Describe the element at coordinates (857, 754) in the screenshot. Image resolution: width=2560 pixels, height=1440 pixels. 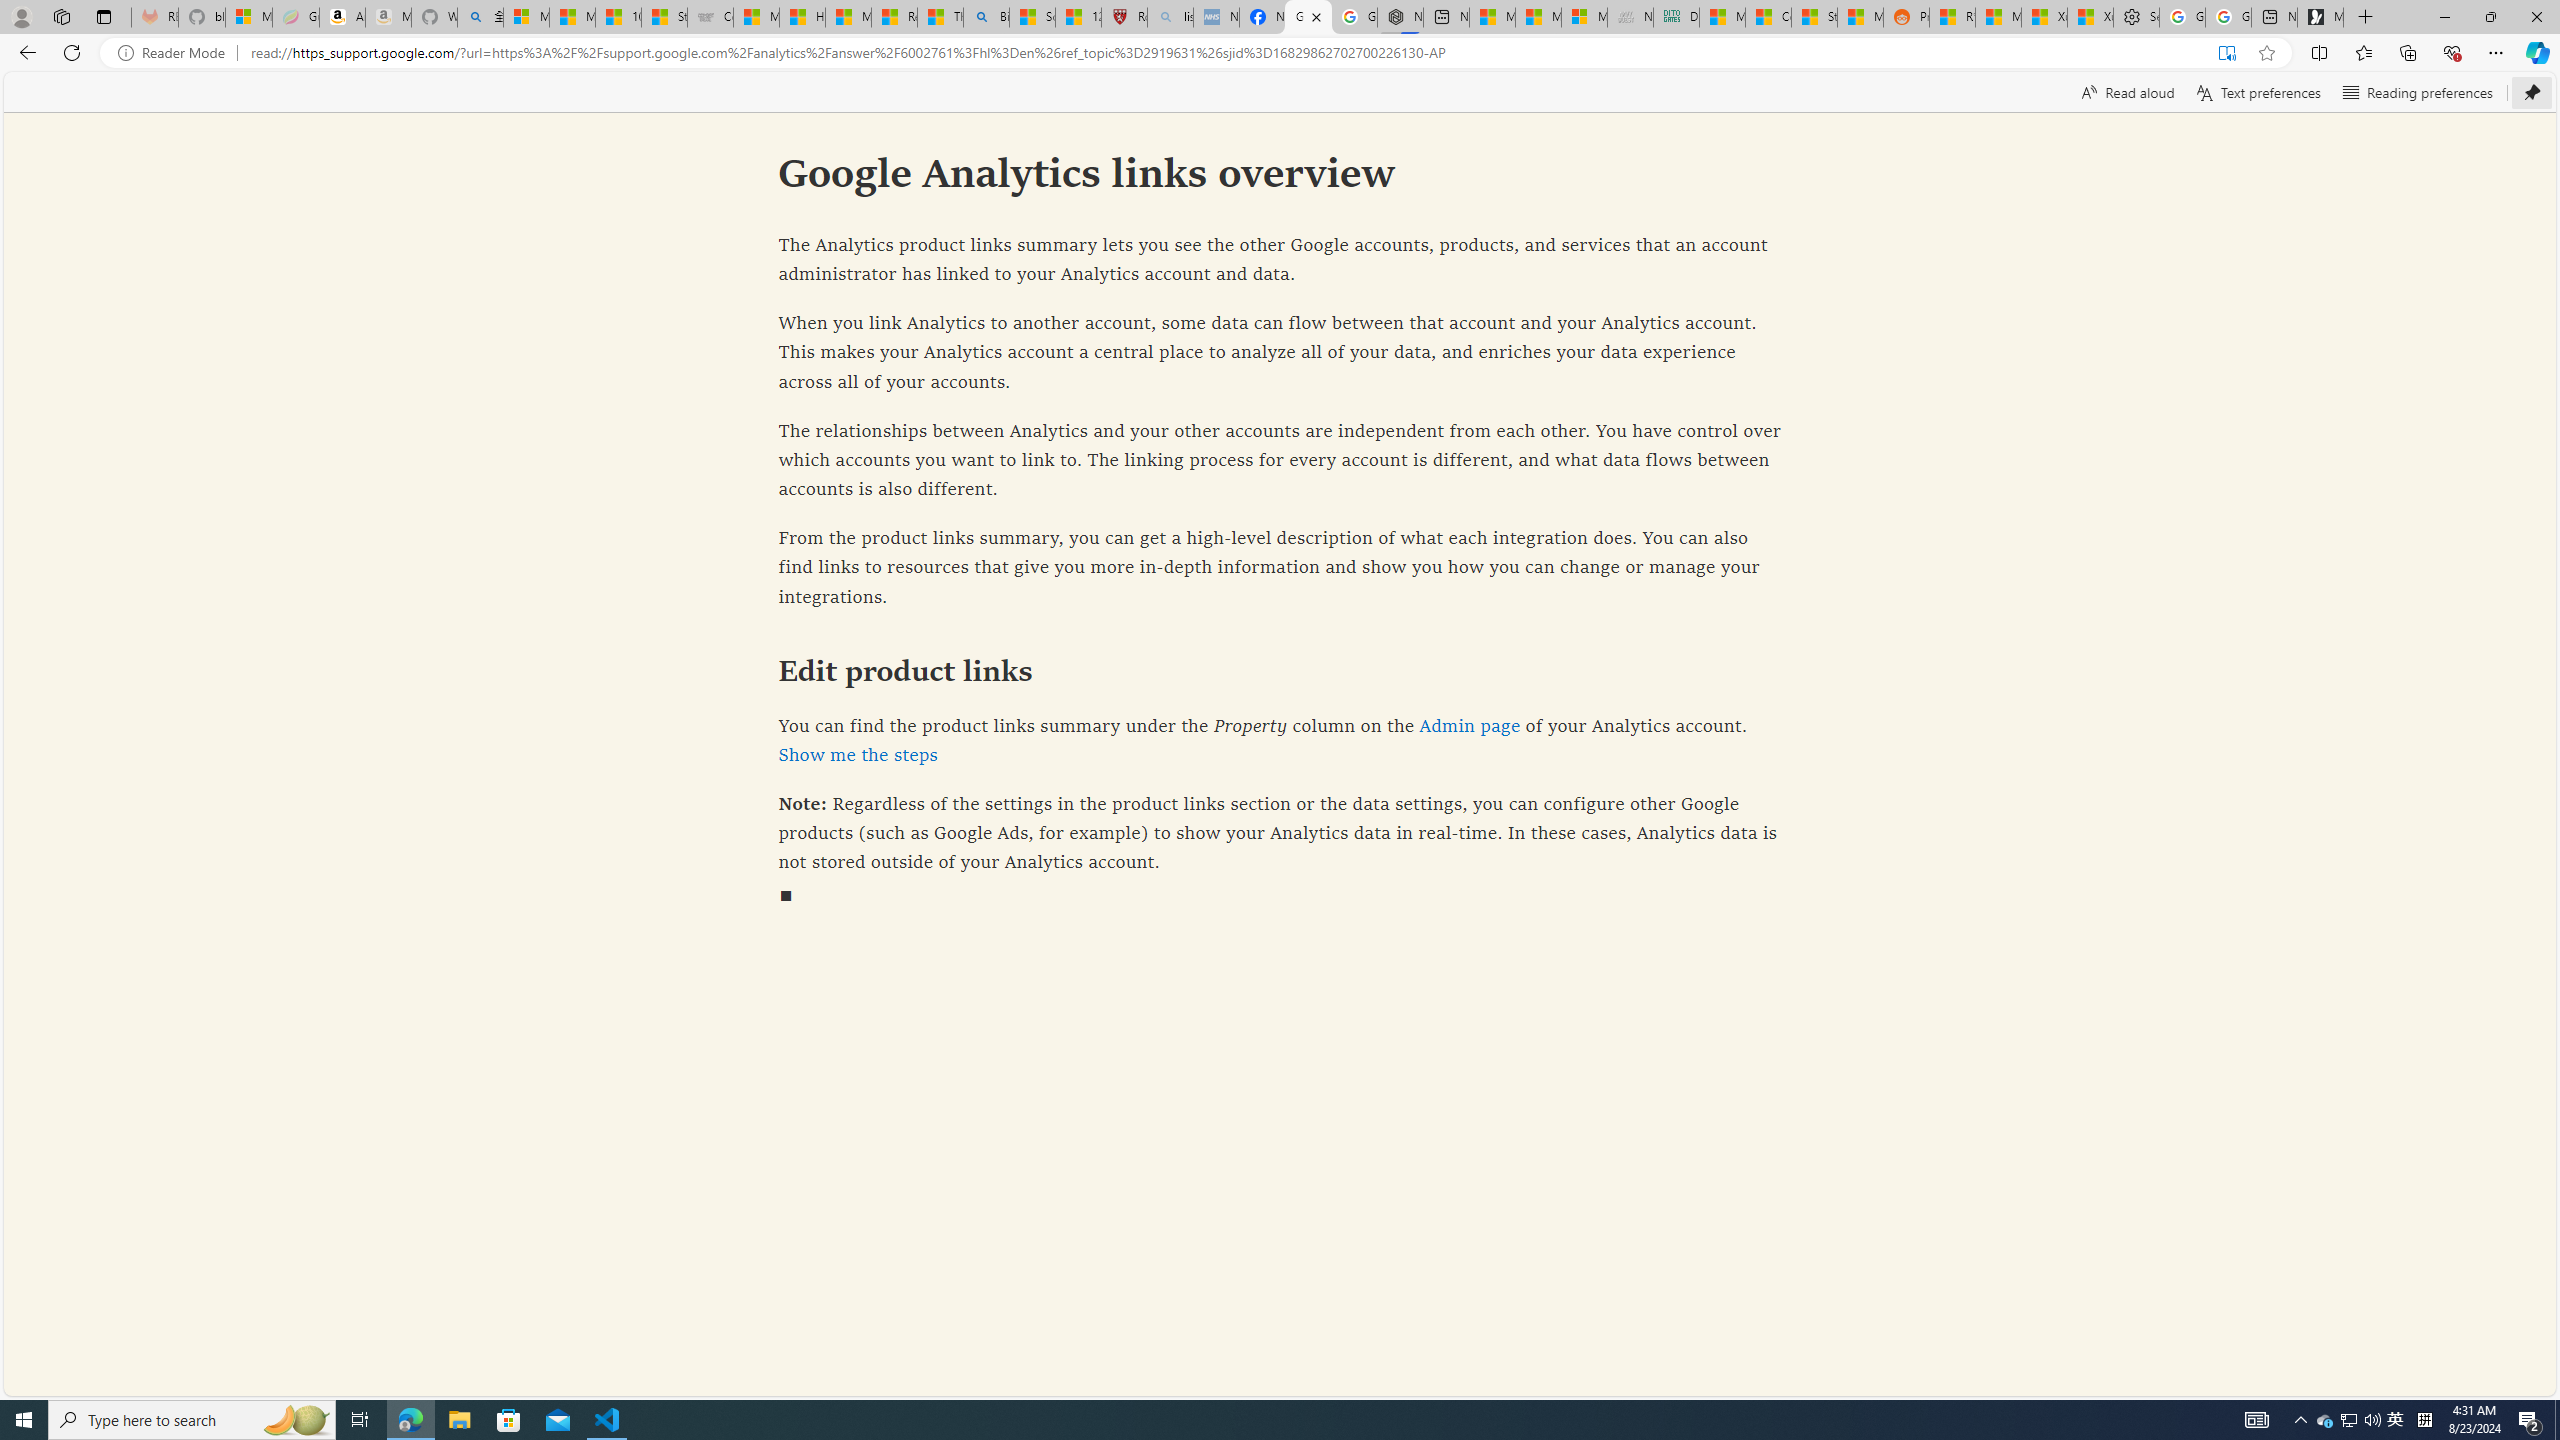
I see `Show me the steps` at that location.